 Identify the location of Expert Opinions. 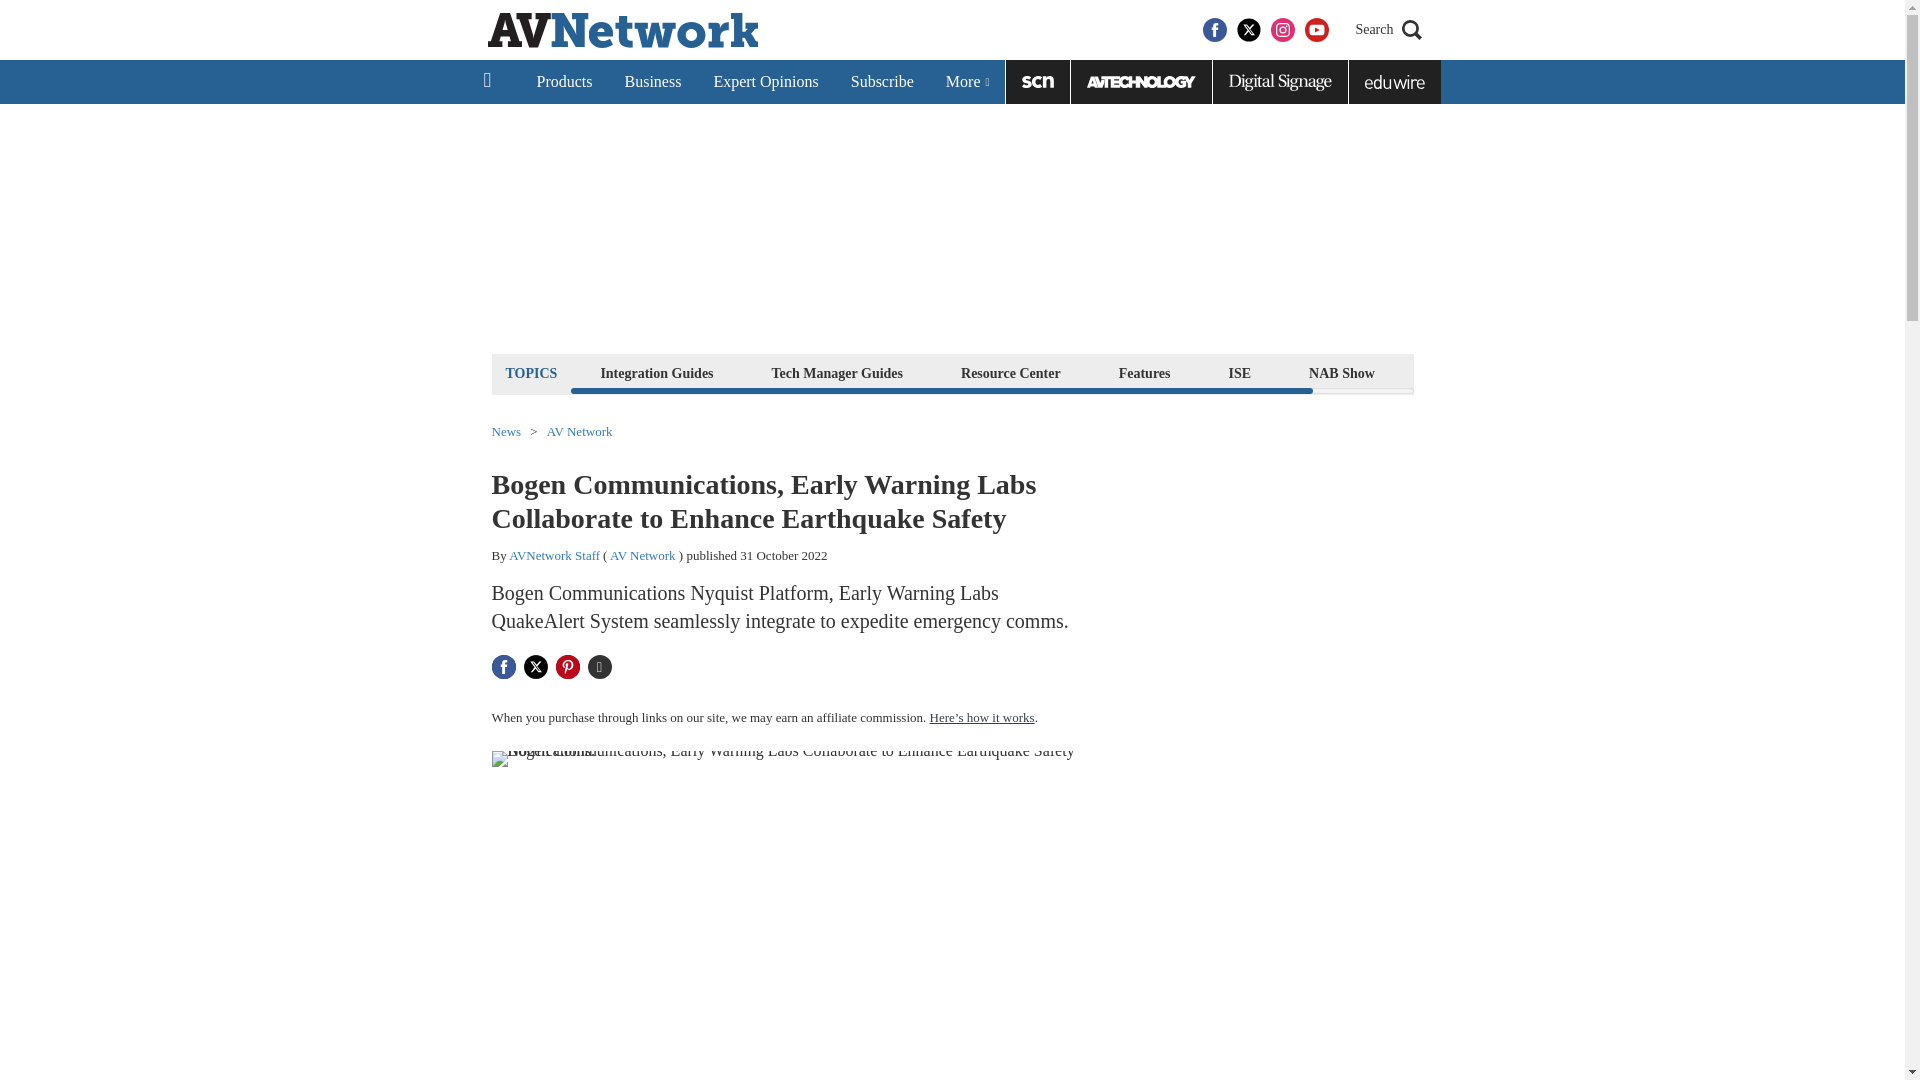
(764, 82).